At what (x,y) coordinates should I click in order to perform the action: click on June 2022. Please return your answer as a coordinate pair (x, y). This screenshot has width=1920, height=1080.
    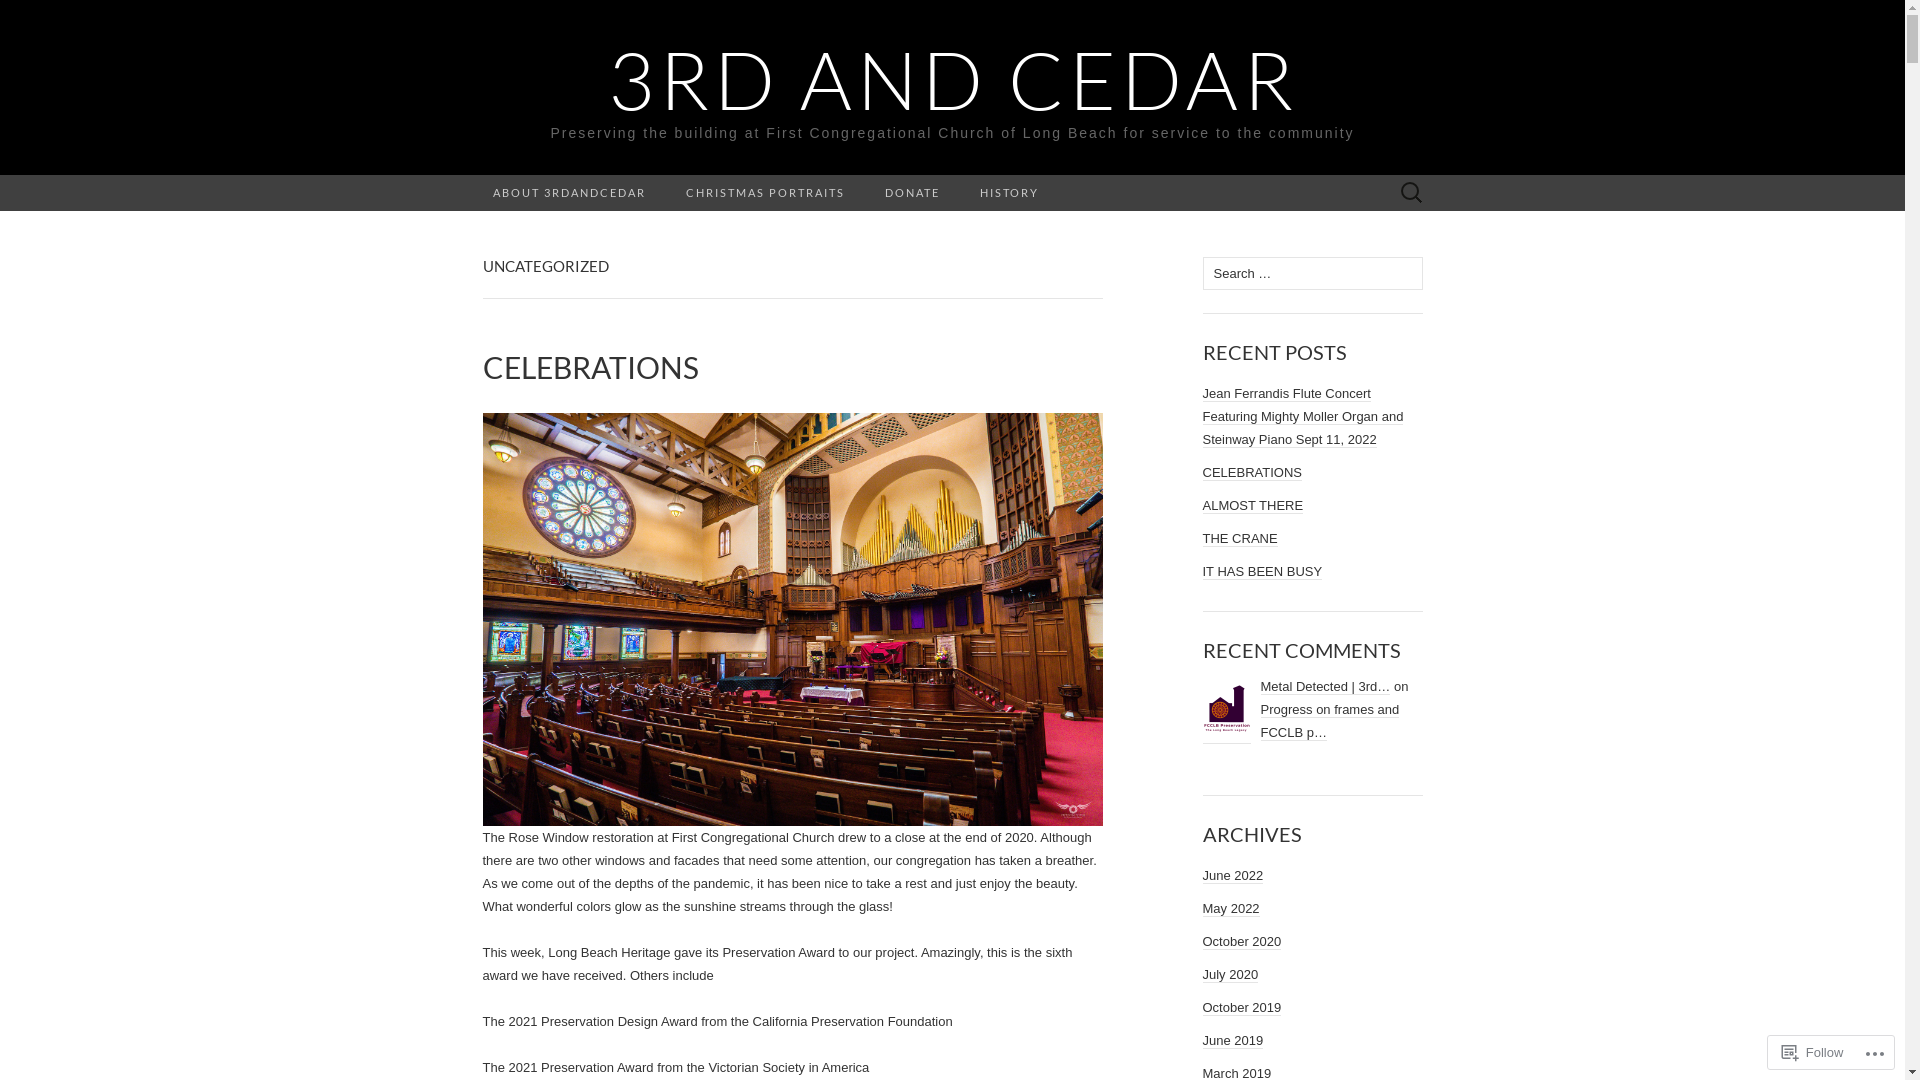
    Looking at the image, I should click on (1232, 876).